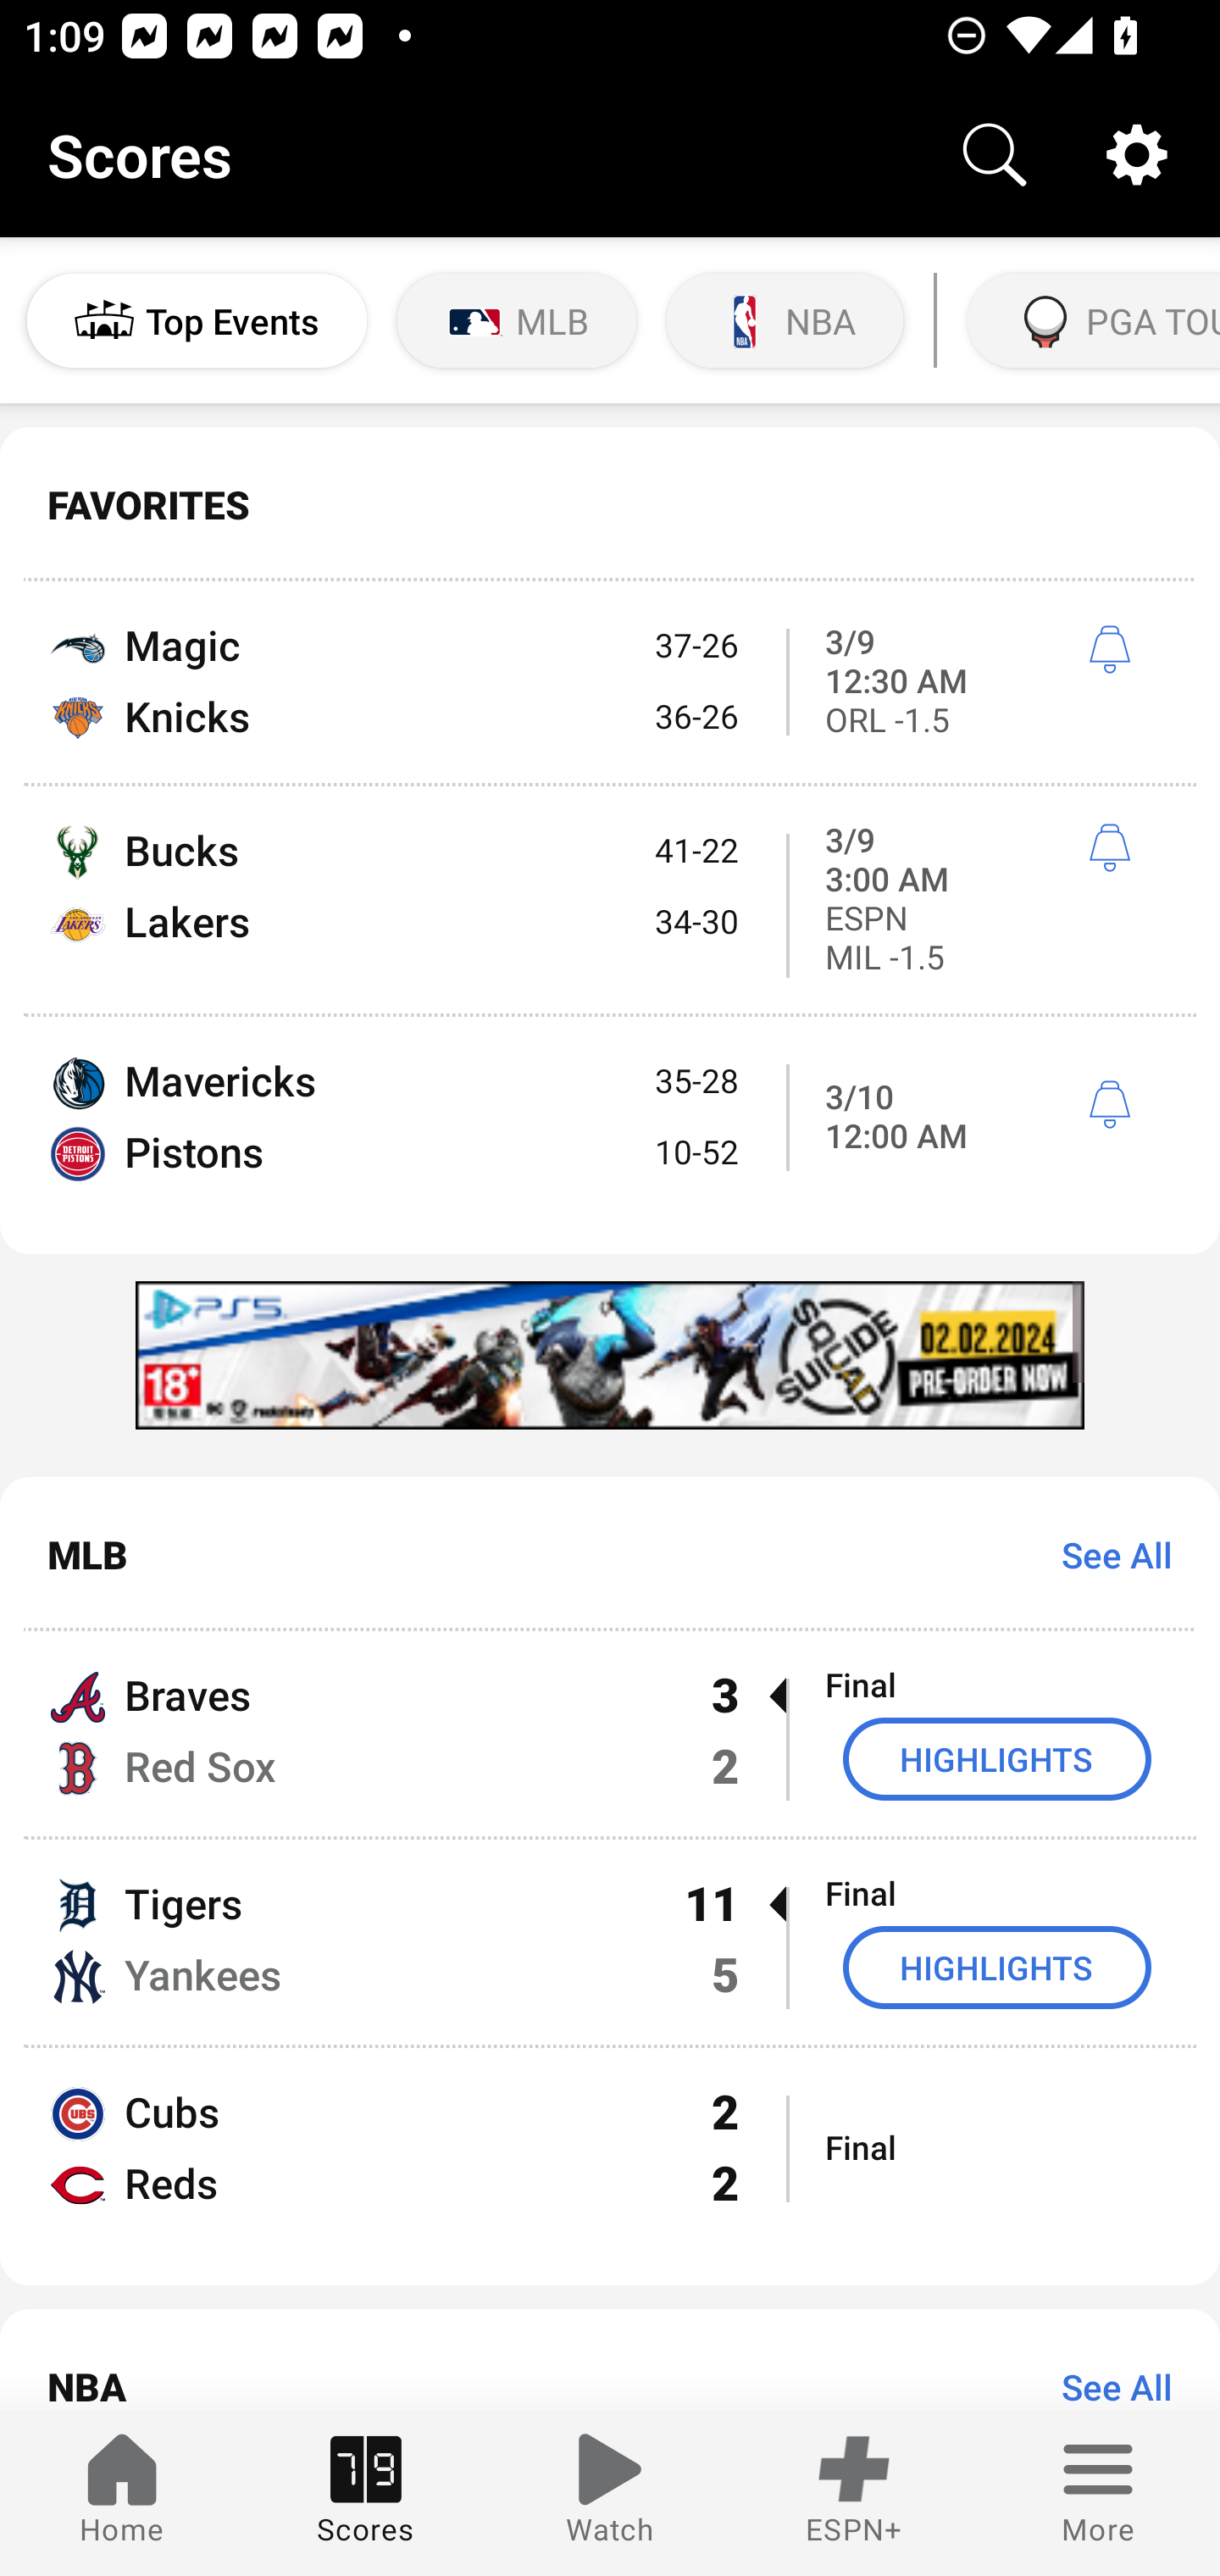  What do you see at coordinates (997, 1759) in the screenshot?
I see `HIGHLIGHTS` at bounding box center [997, 1759].